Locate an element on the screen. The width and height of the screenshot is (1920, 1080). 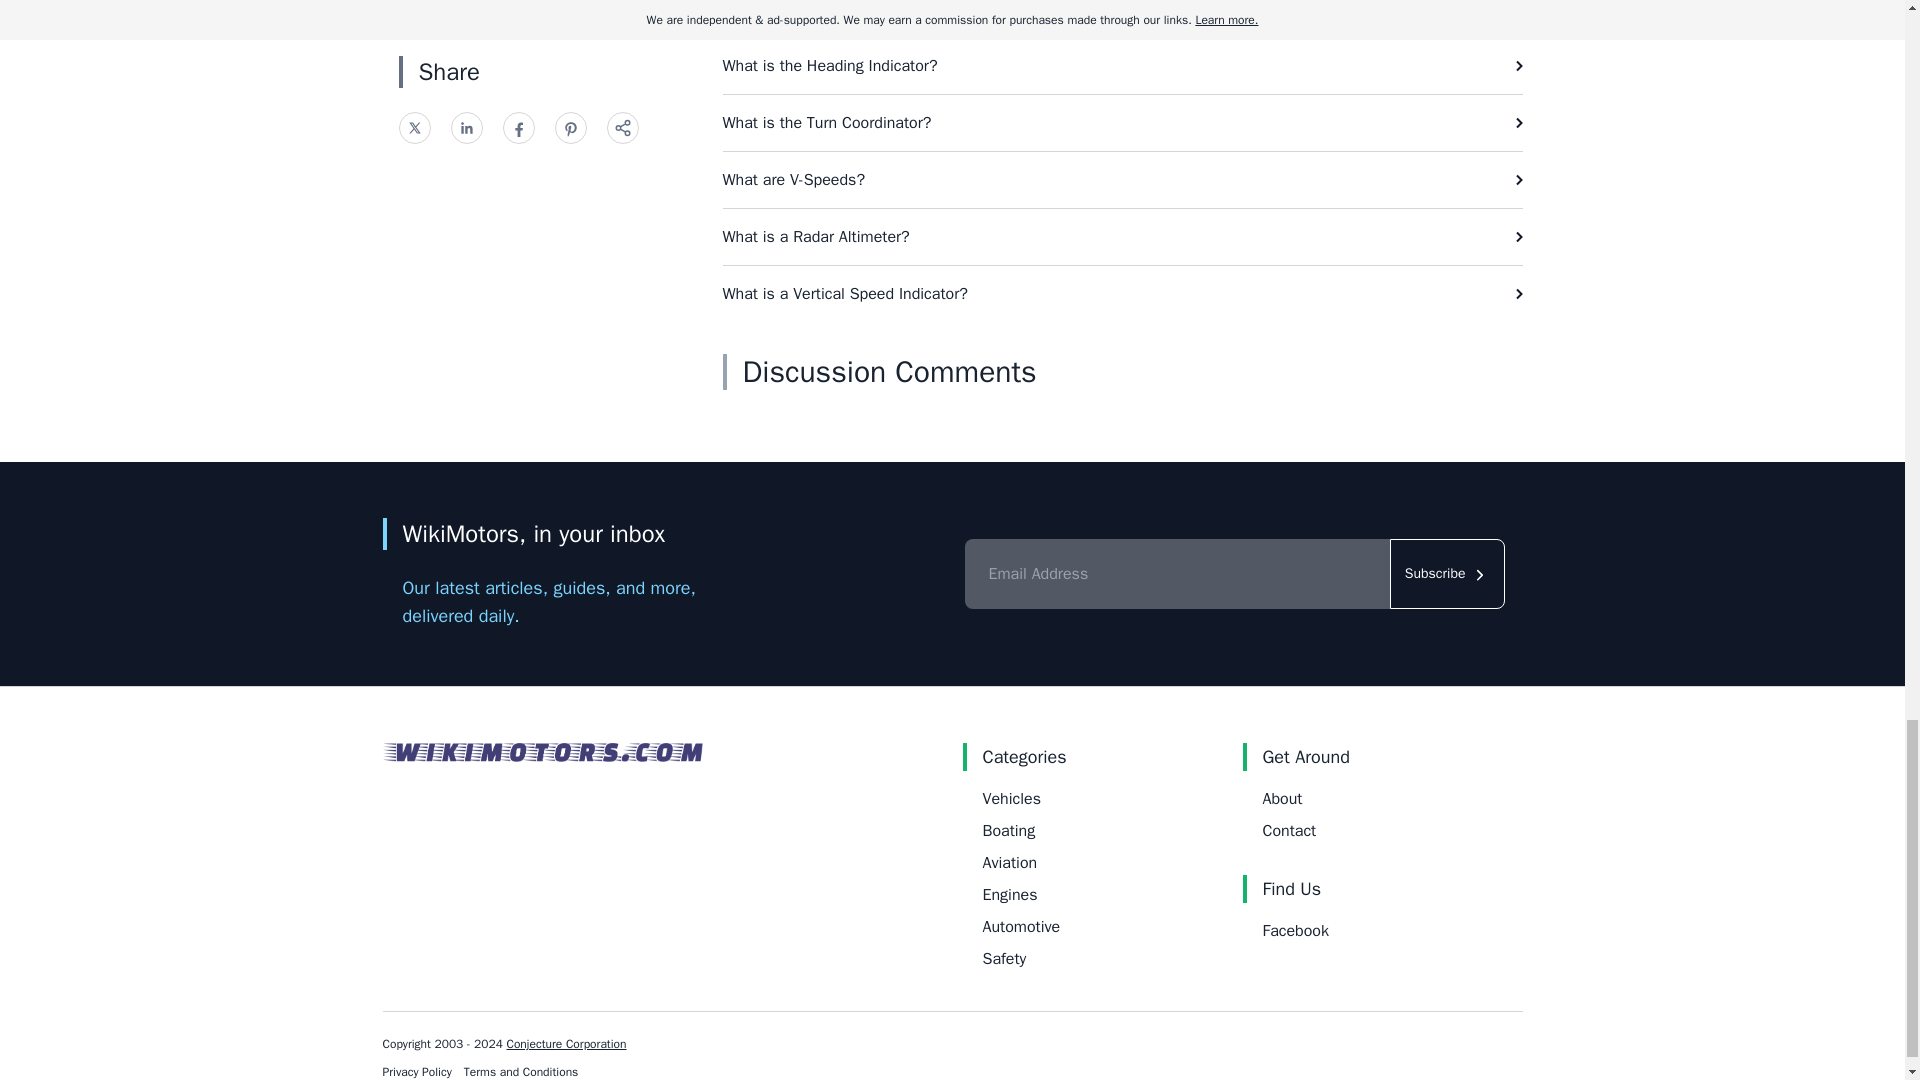
What is the Turn Coordinator? is located at coordinates (1122, 123).